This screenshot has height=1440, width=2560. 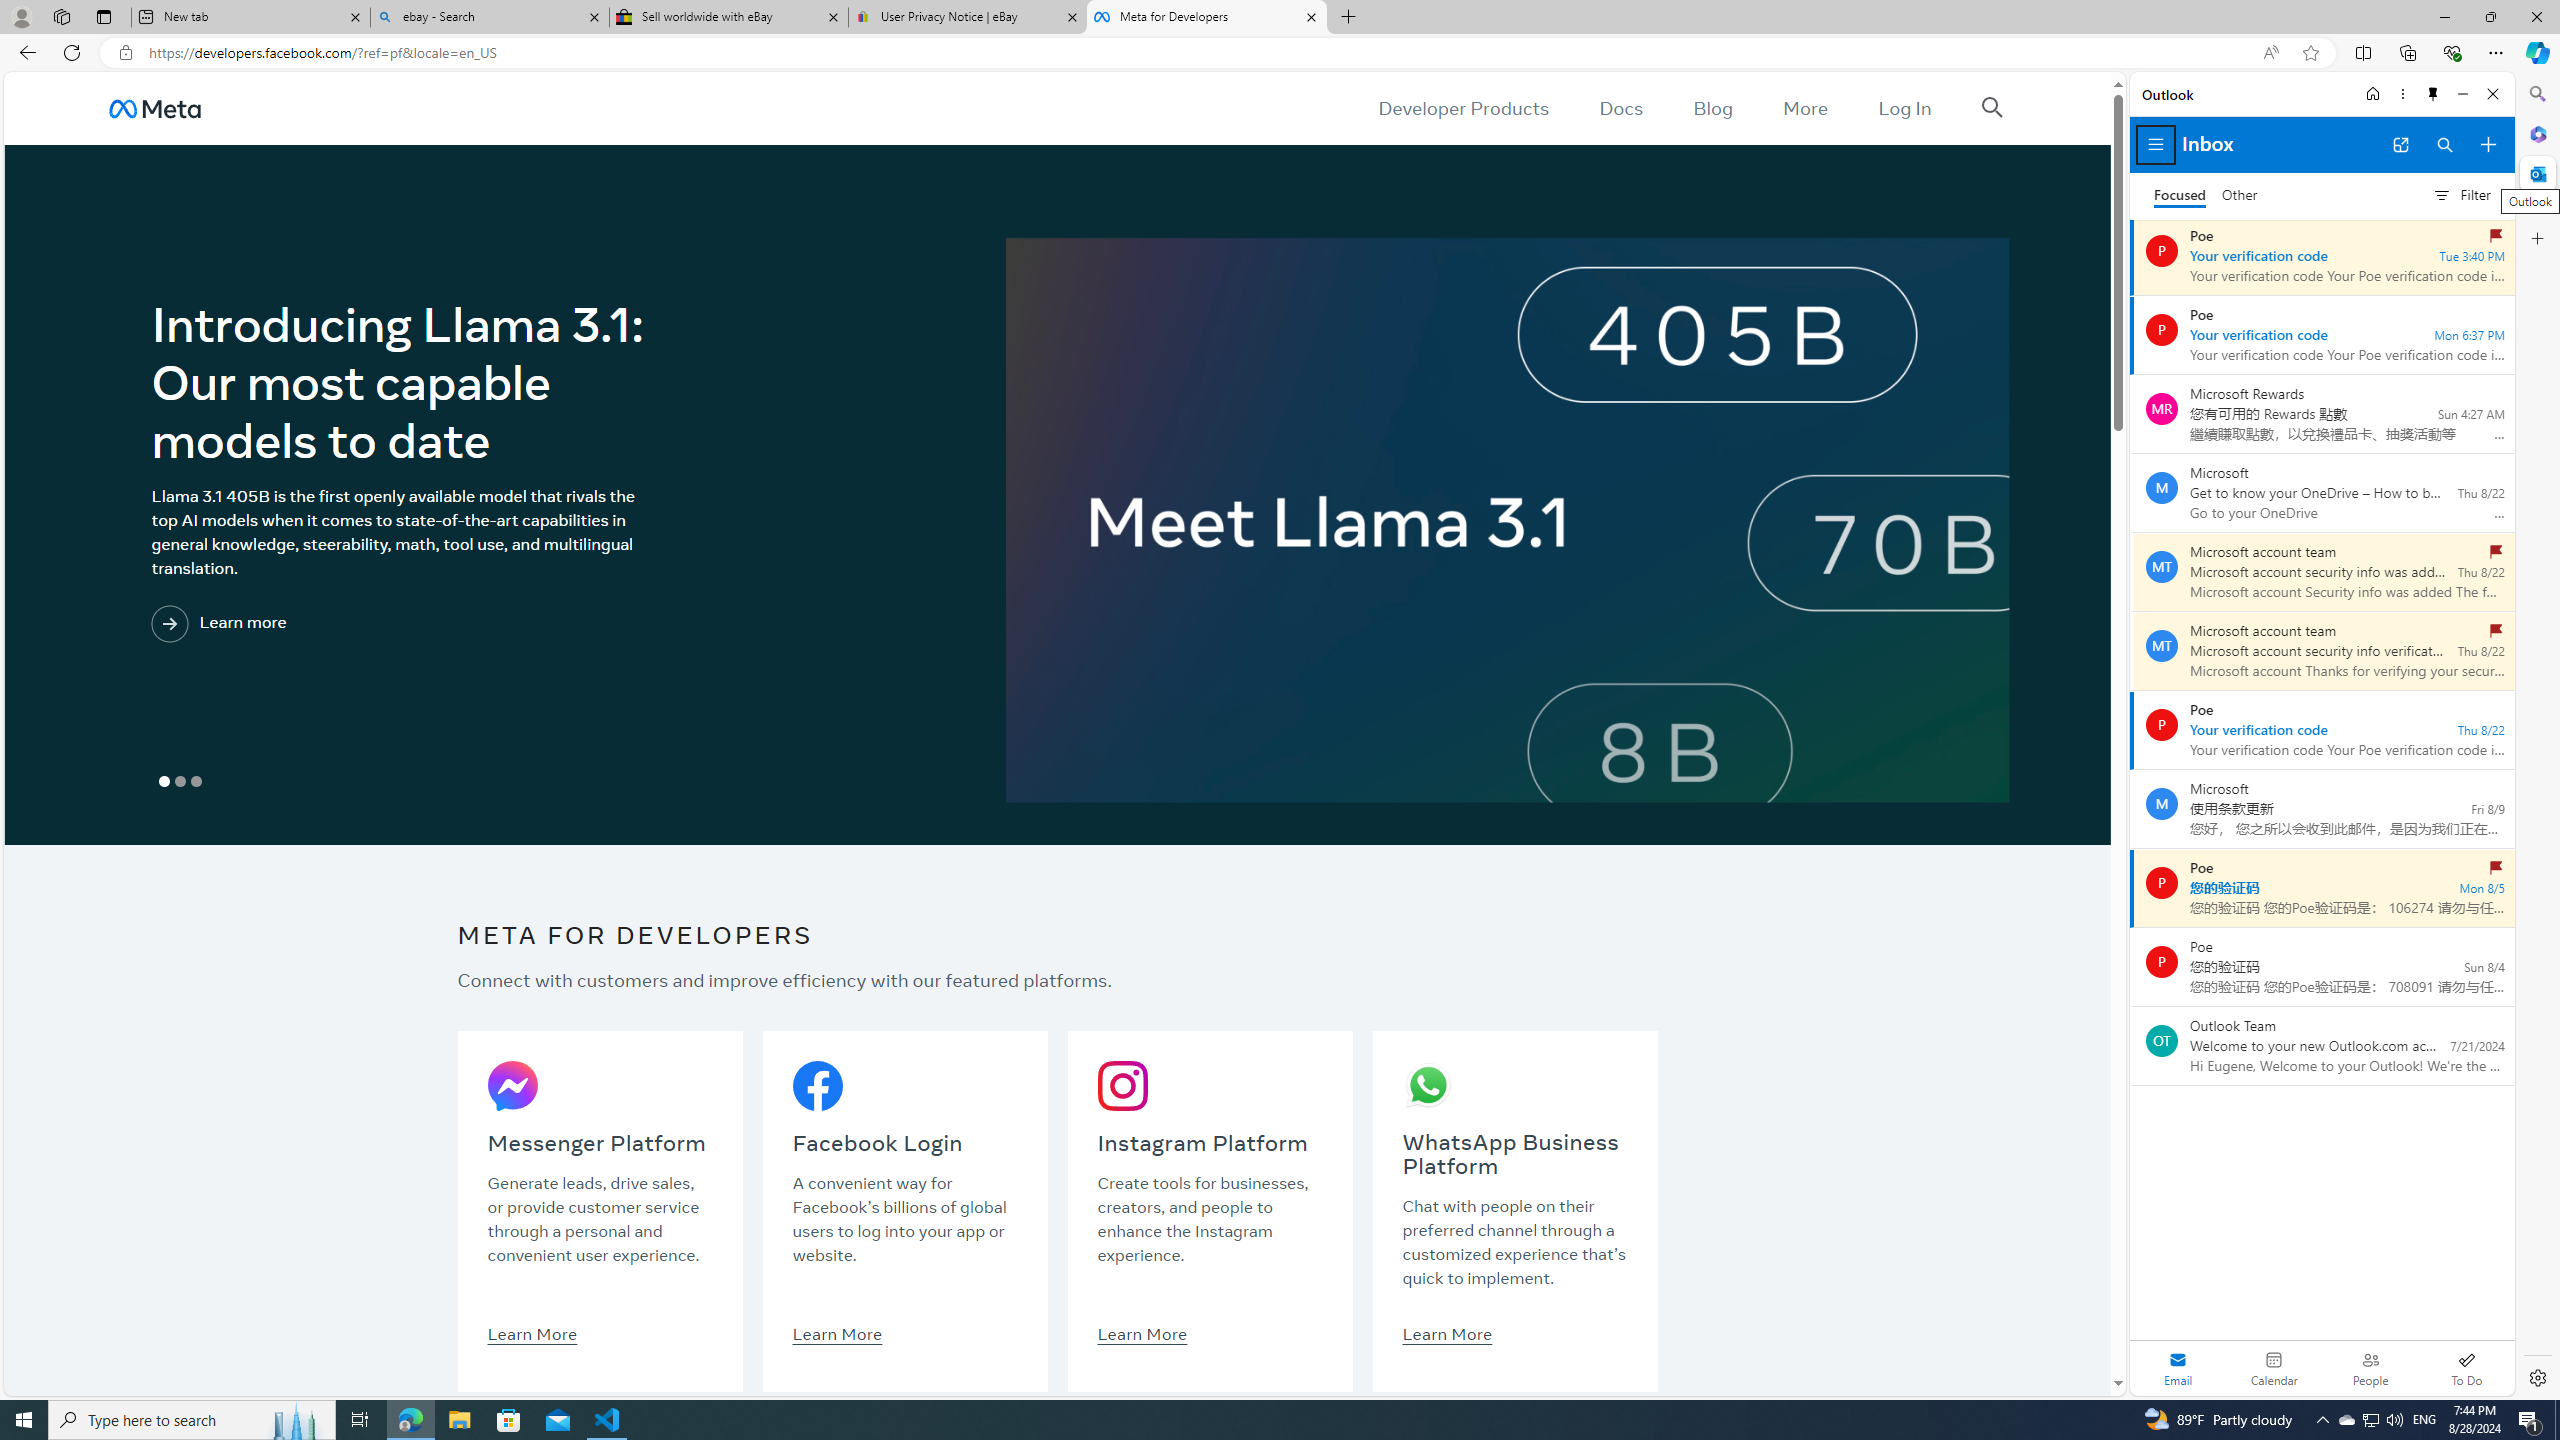 What do you see at coordinates (2402, 94) in the screenshot?
I see `More options` at bounding box center [2402, 94].